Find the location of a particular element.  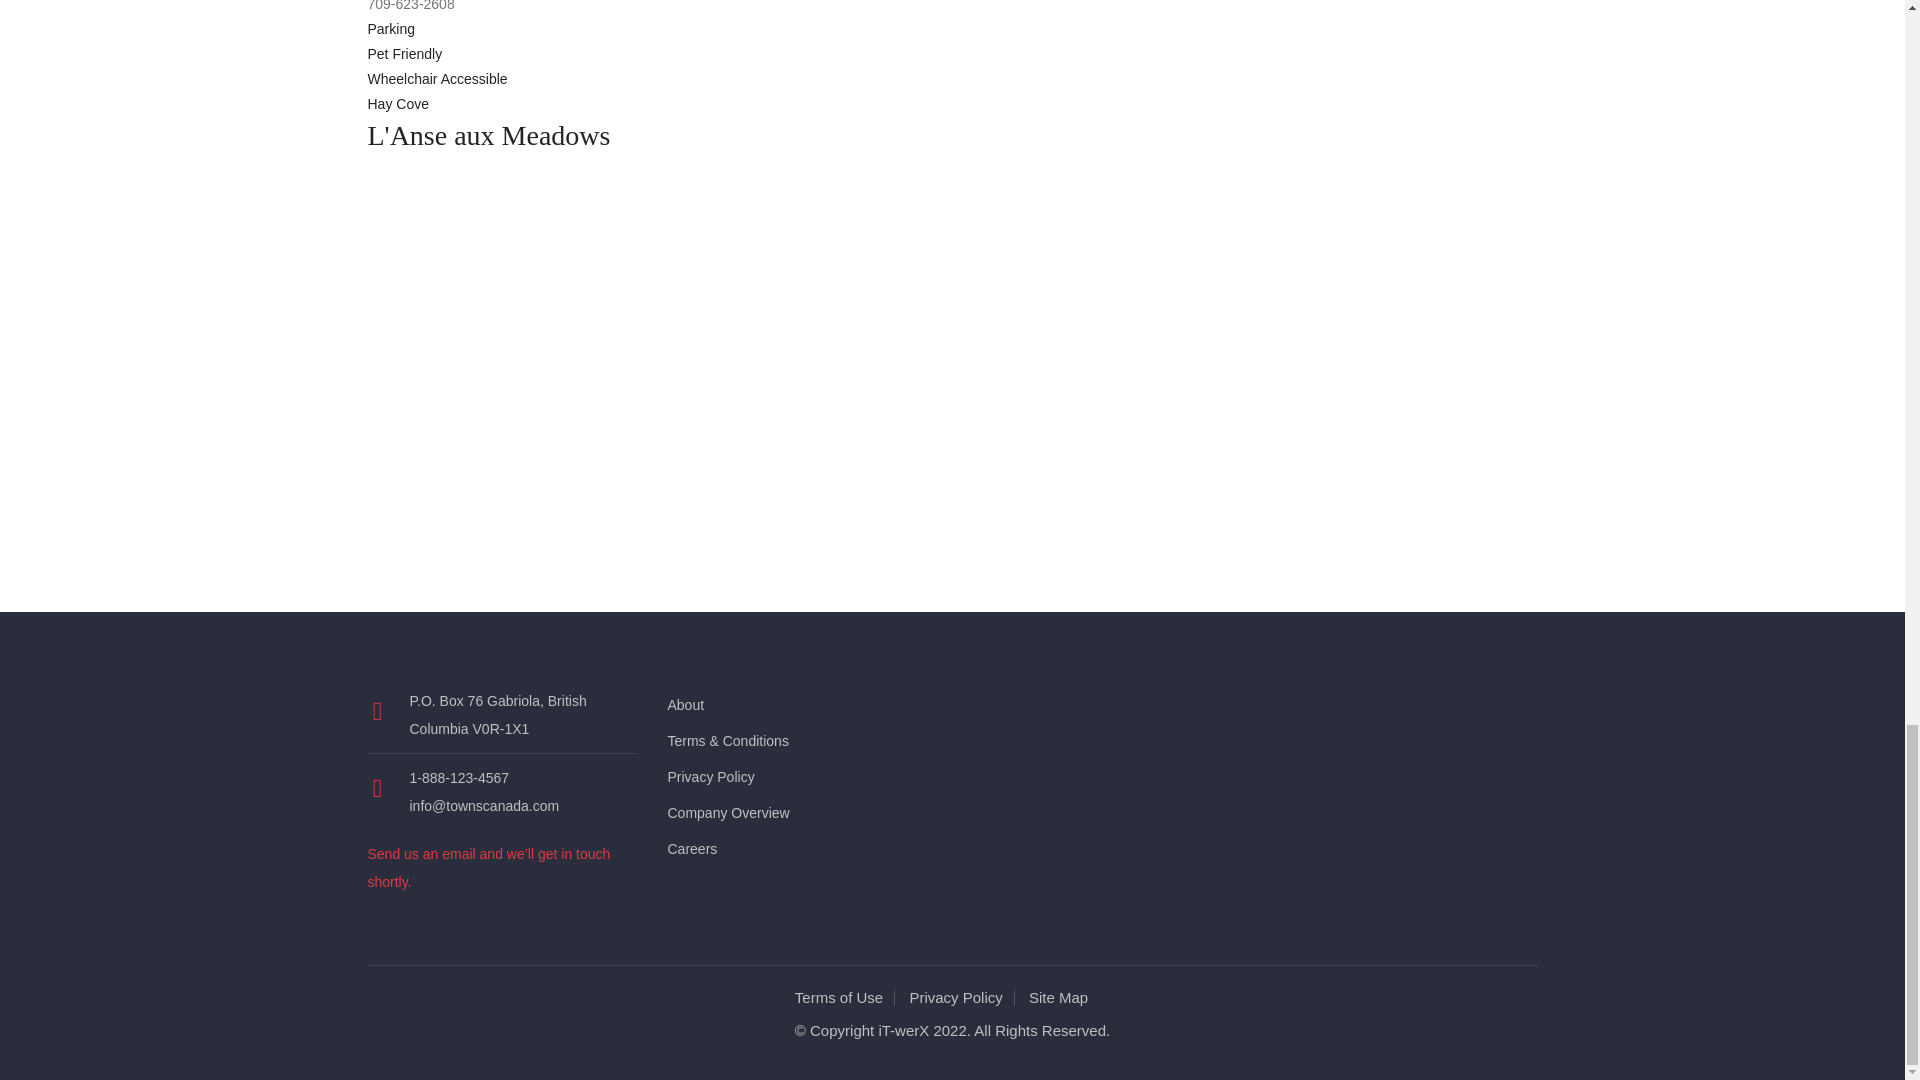

Parking is located at coordinates (391, 28).